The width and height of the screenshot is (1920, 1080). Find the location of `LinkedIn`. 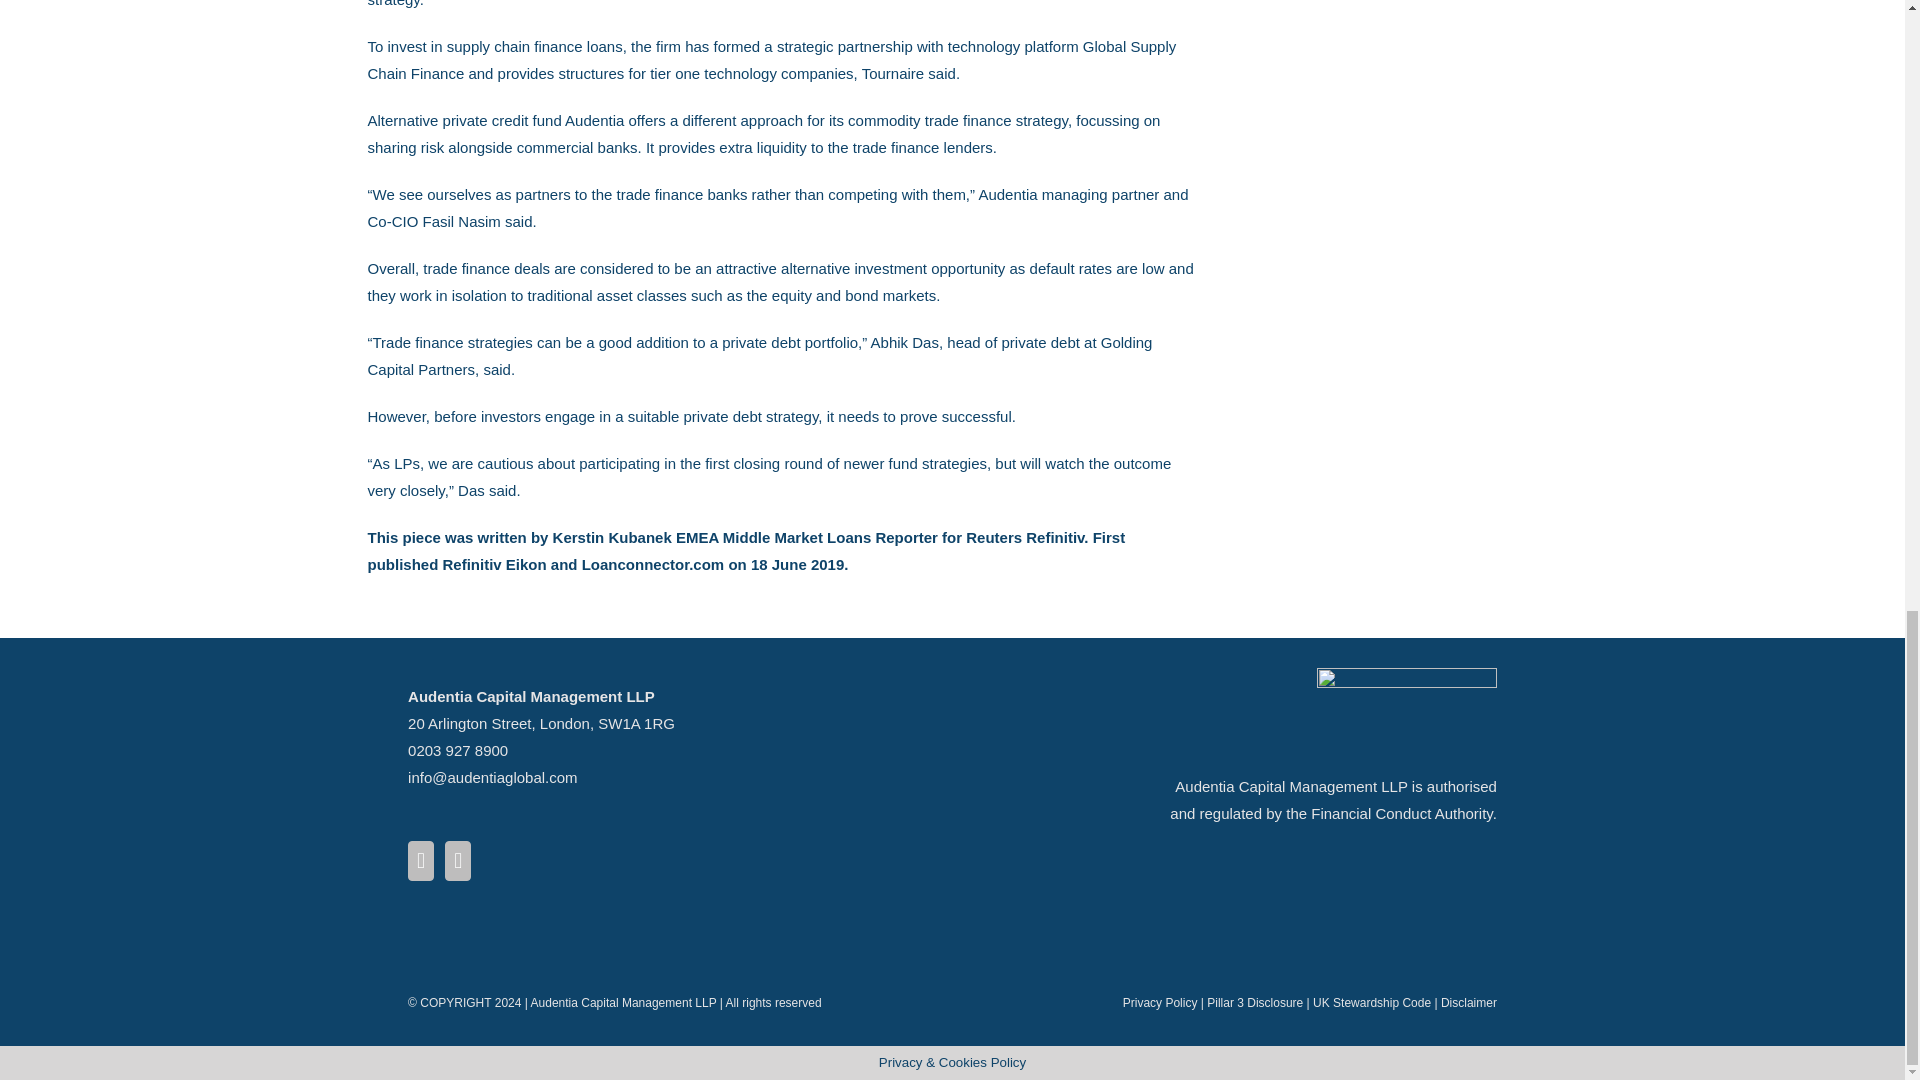

LinkedIn is located at coordinates (458, 861).